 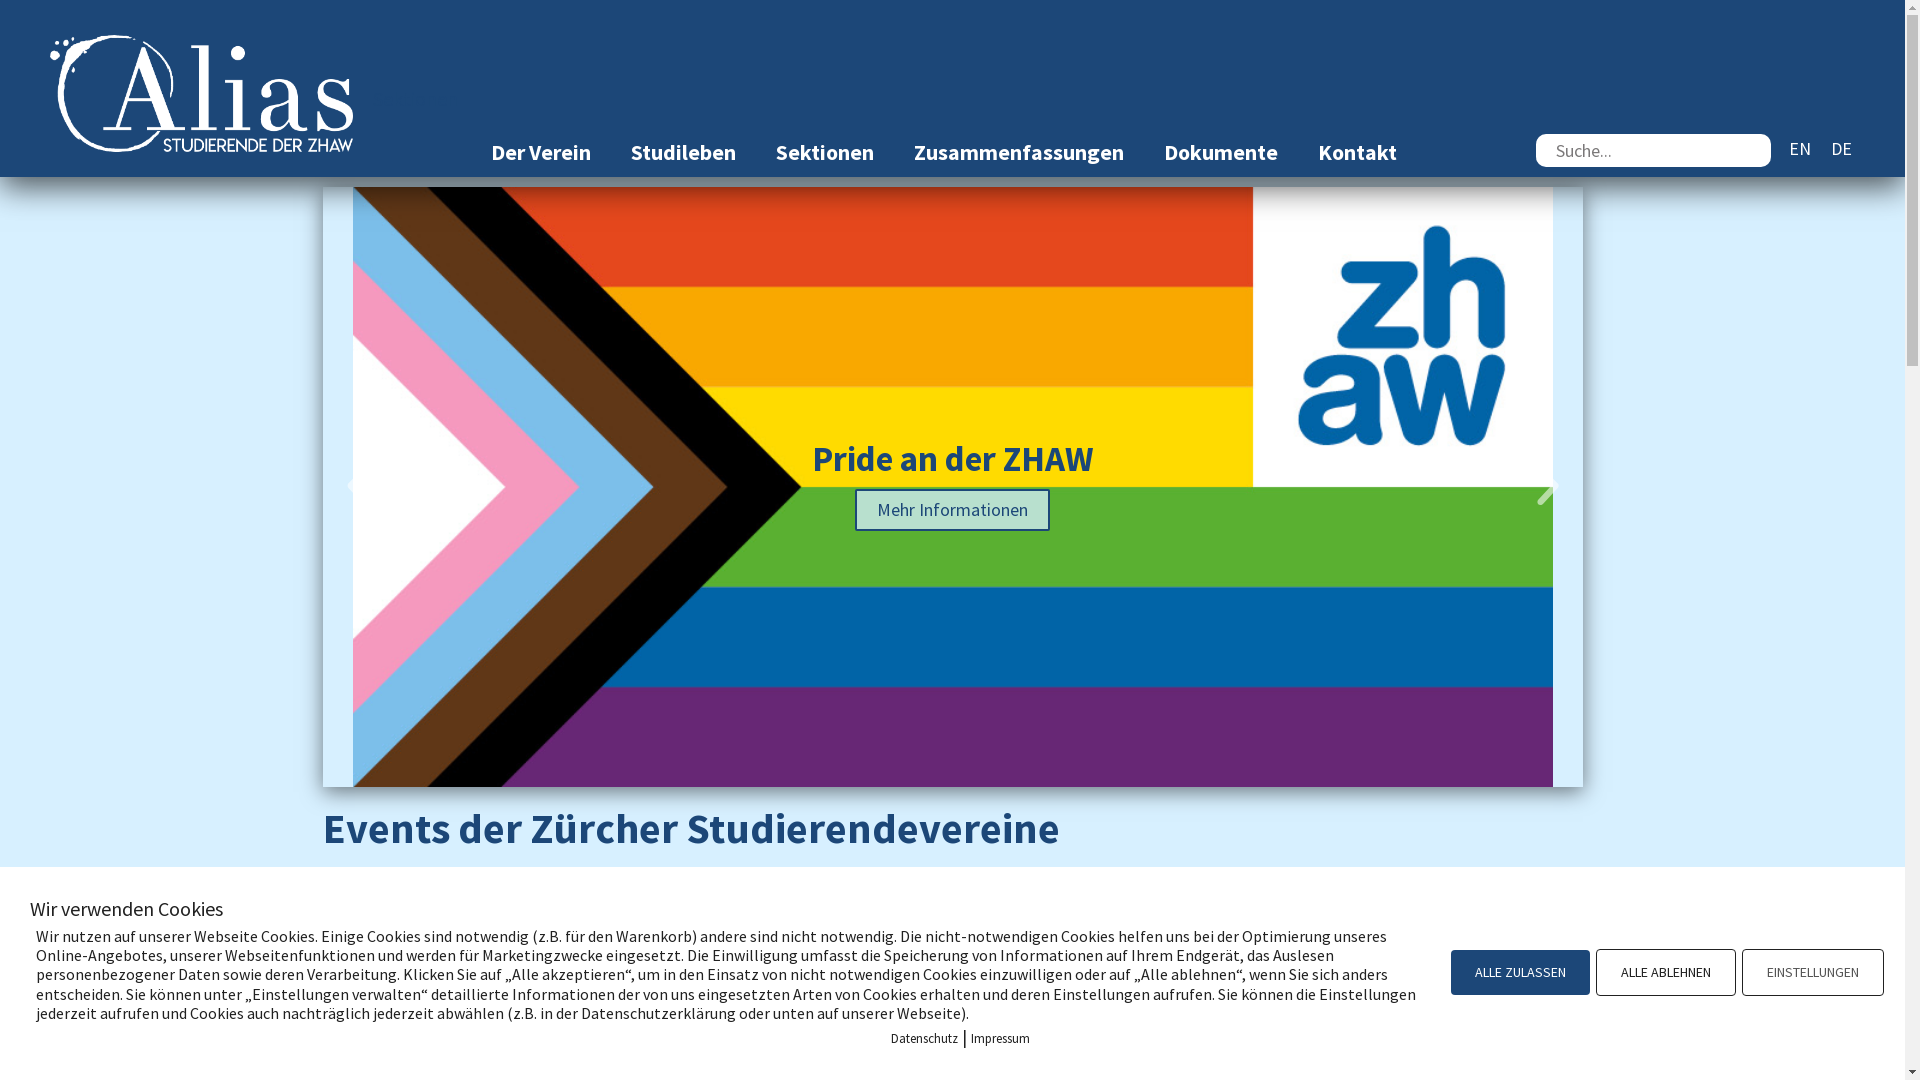 What do you see at coordinates (684, 152) in the screenshot?
I see `Studileben` at bounding box center [684, 152].